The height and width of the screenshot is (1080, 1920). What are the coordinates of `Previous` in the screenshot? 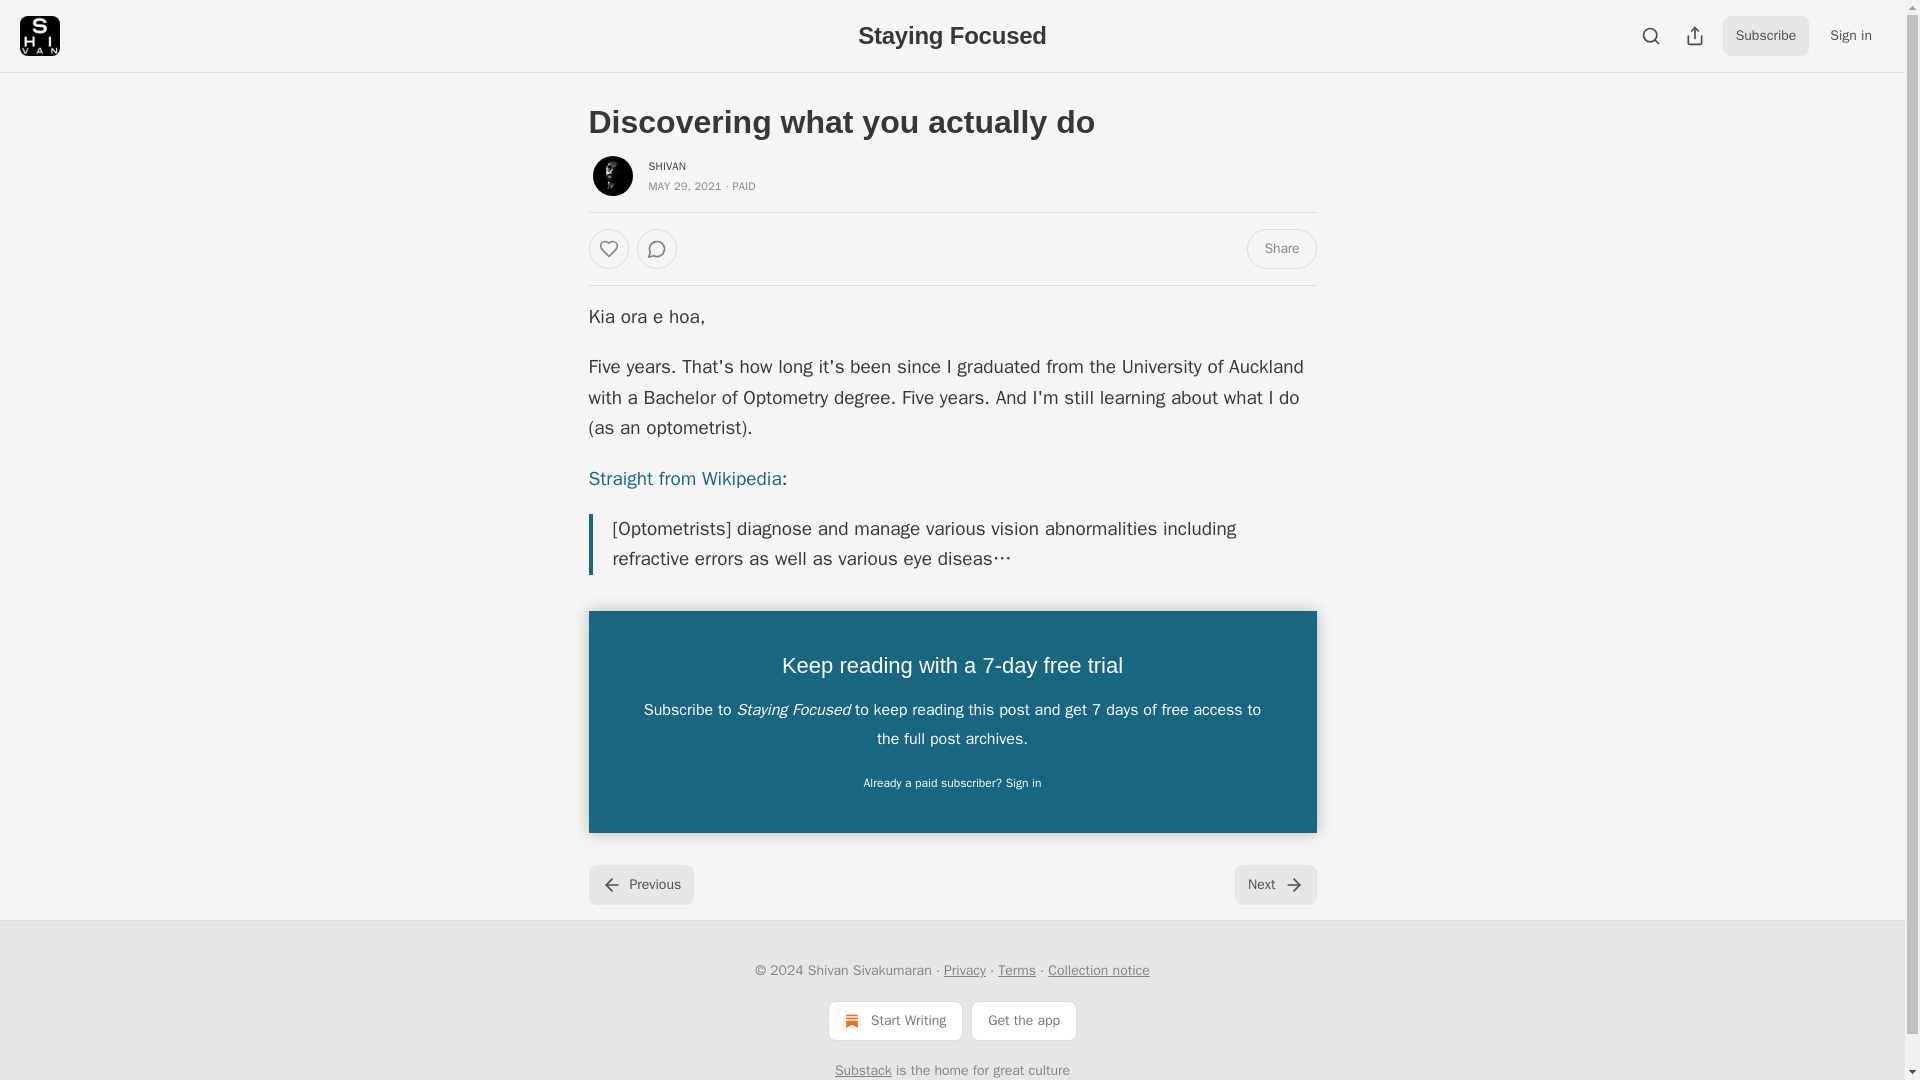 It's located at (640, 885).